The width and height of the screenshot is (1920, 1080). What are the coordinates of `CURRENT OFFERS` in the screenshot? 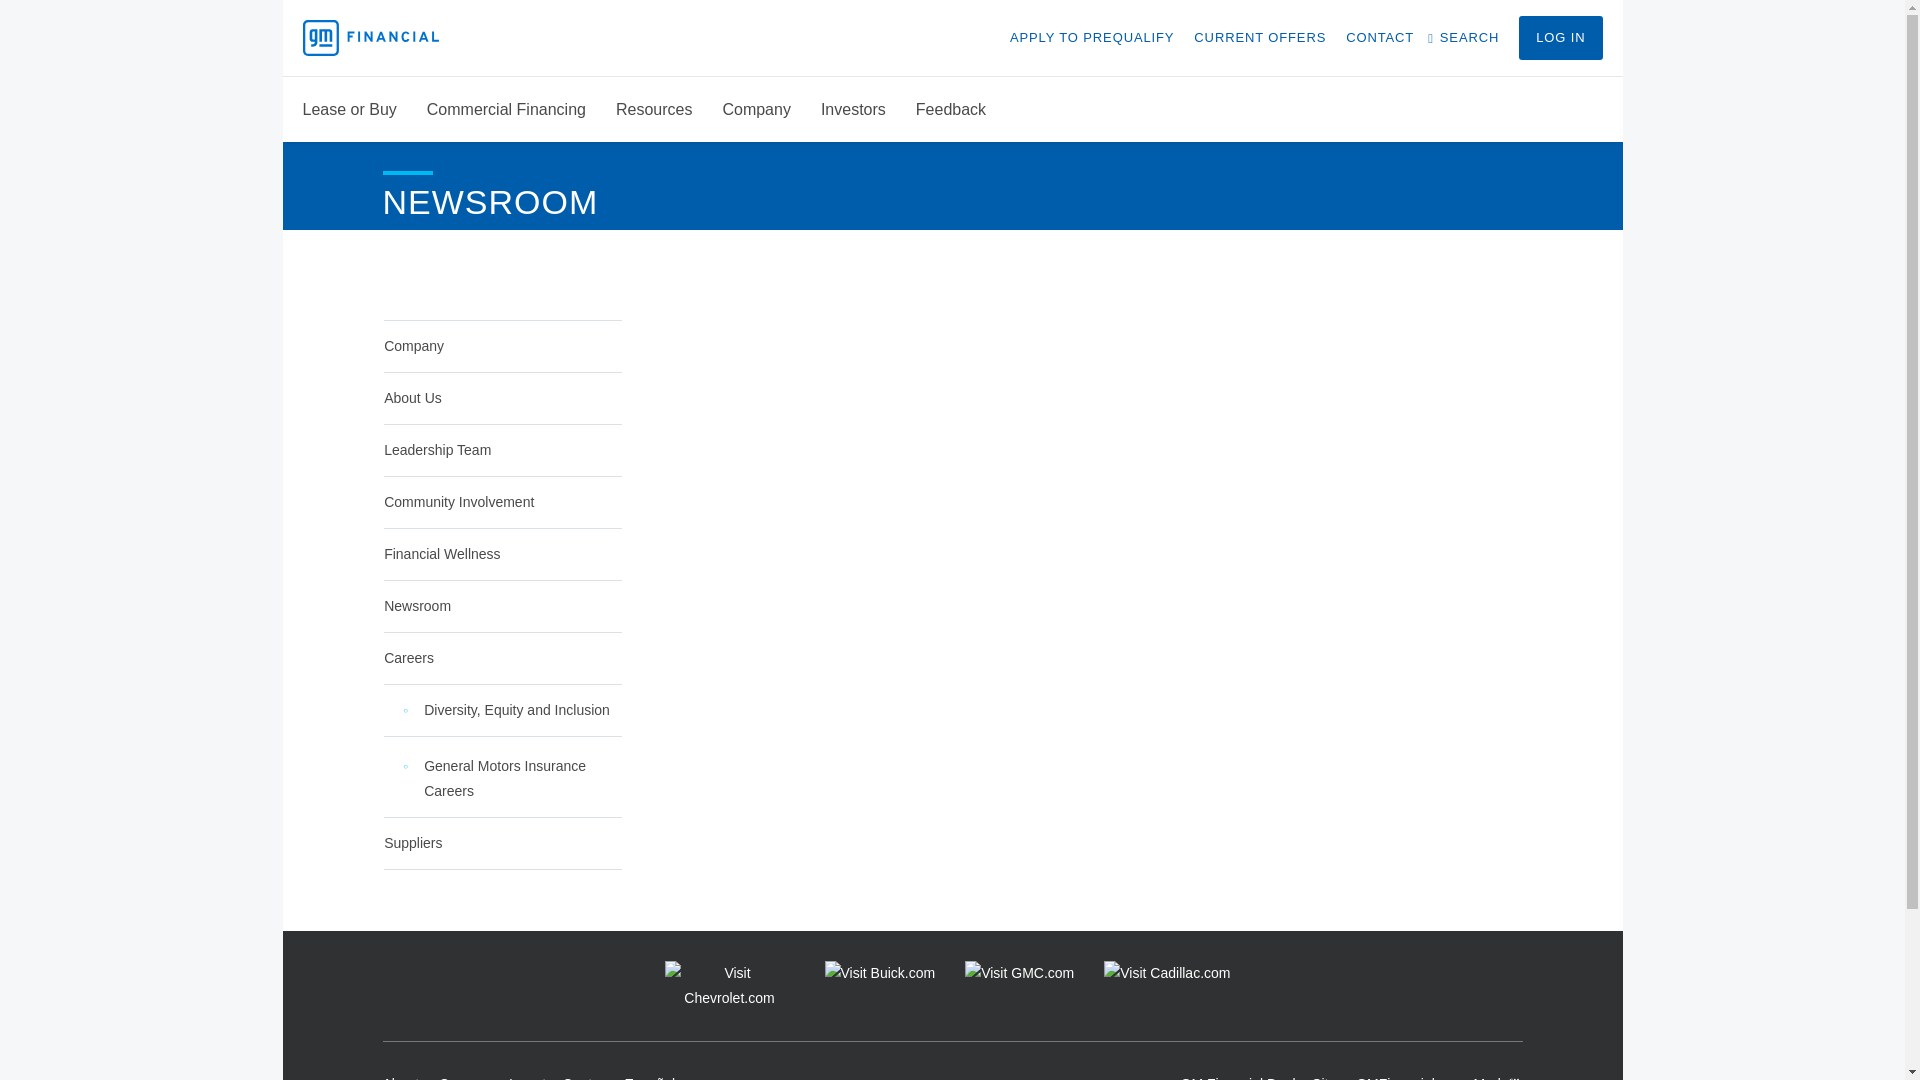 It's located at (1260, 38).